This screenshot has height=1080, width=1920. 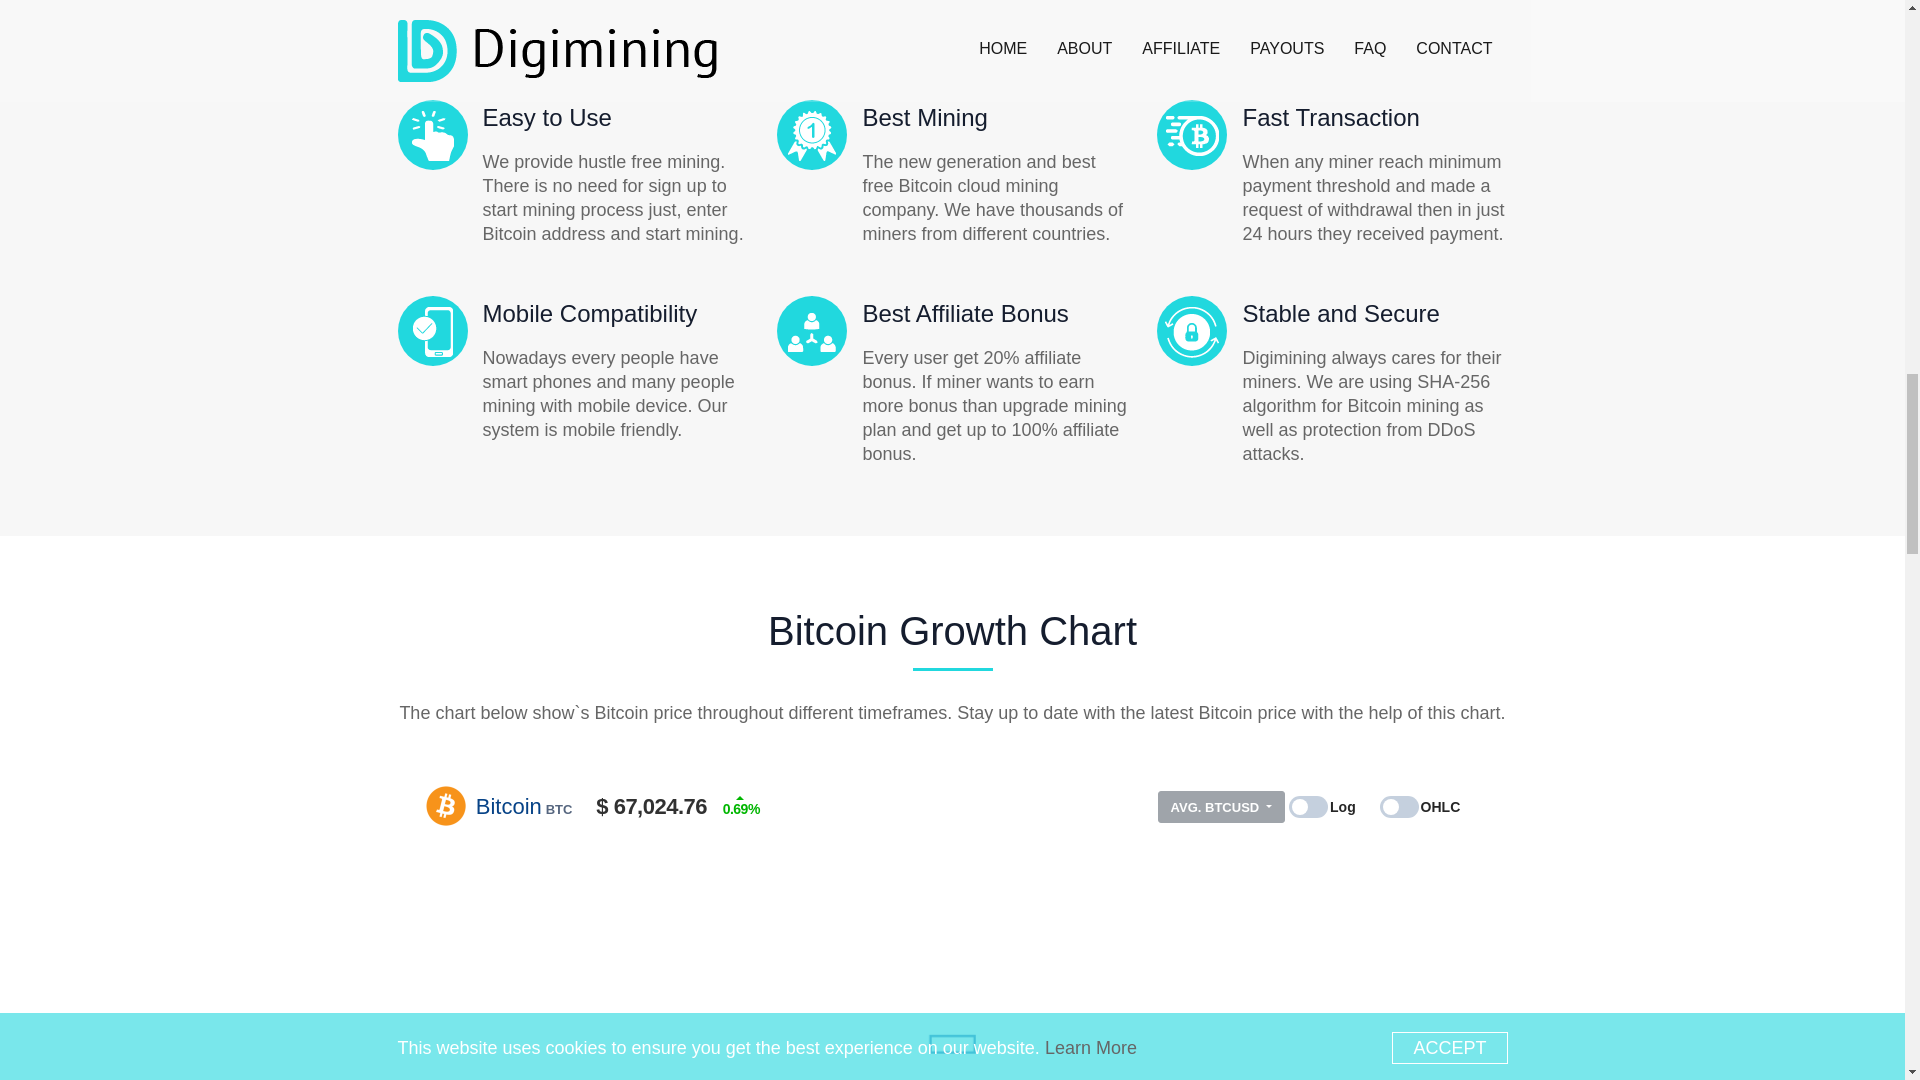 I want to click on Mobile Compatibility, so click(x=588, y=314).